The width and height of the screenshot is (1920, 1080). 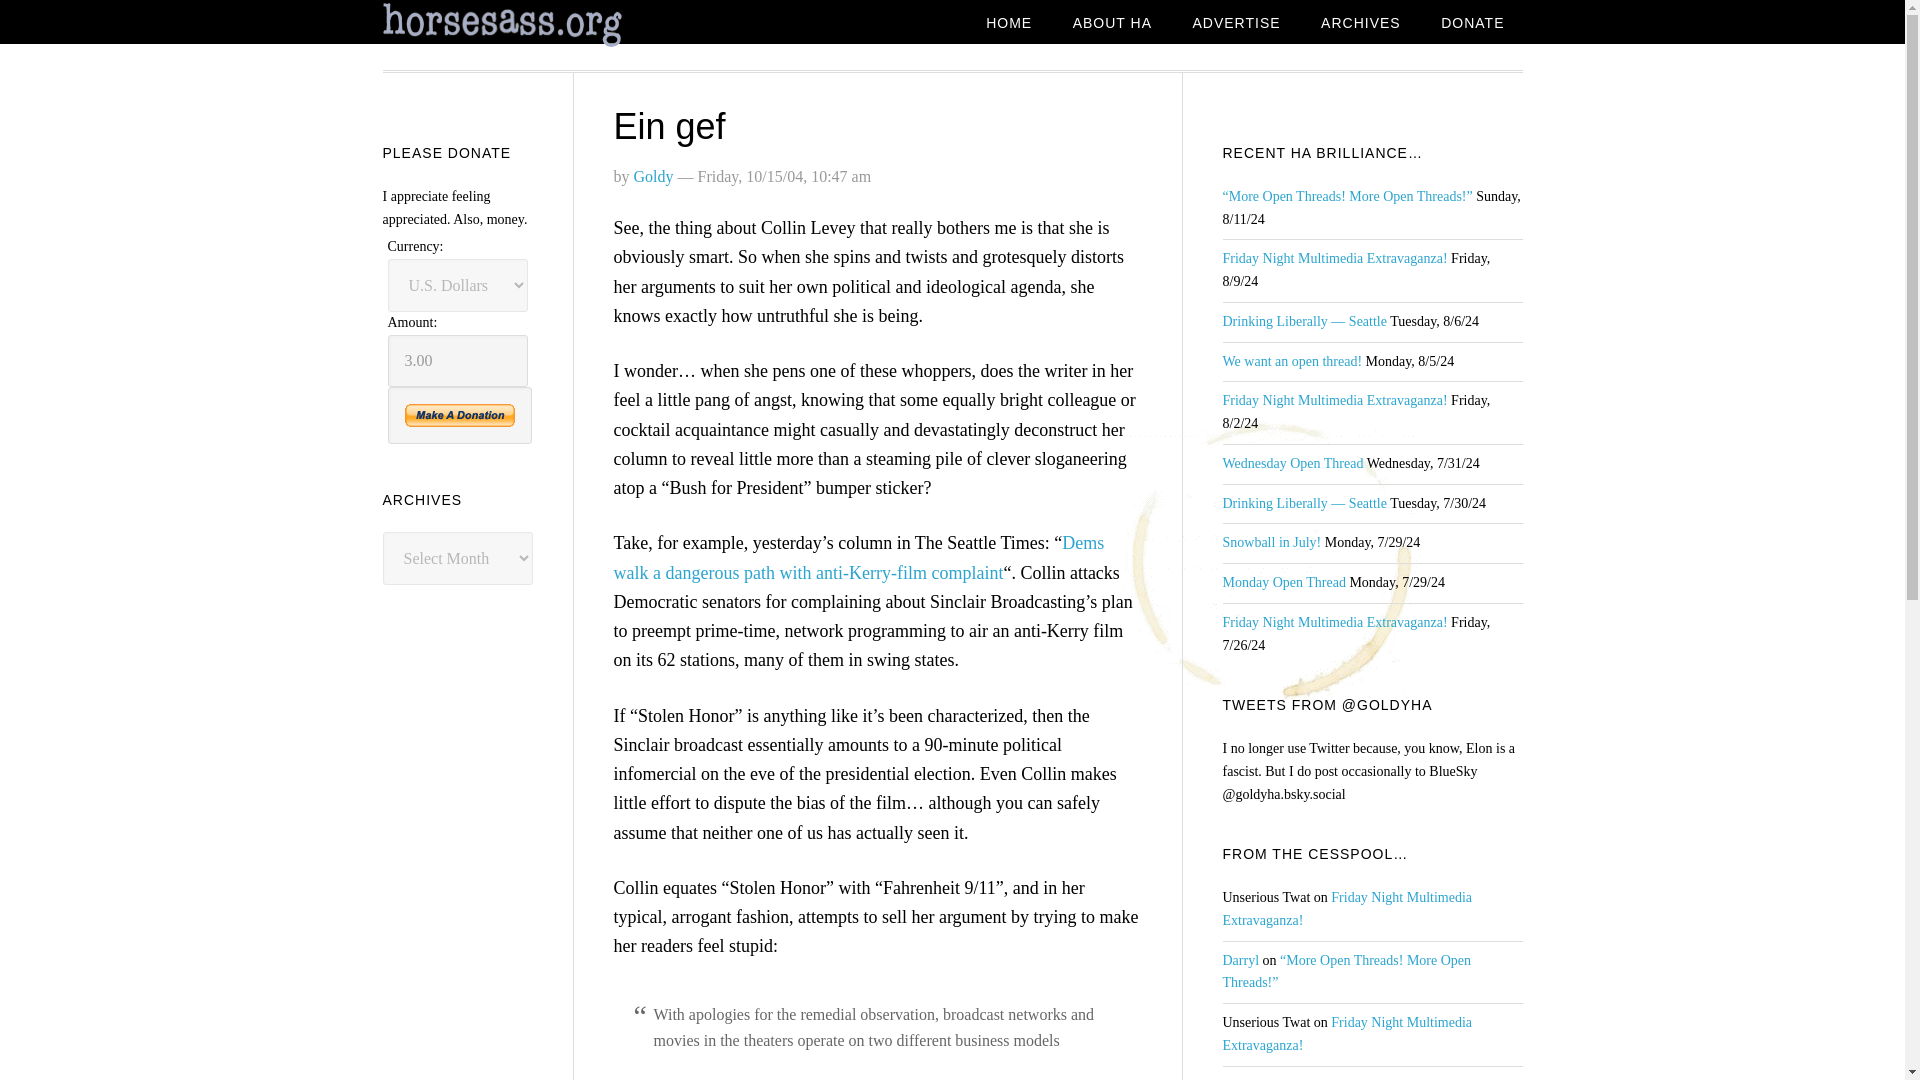 What do you see at coordinates (653, 176) in the screenshot?
I see `Goldy` at bounding box center [653, 176].